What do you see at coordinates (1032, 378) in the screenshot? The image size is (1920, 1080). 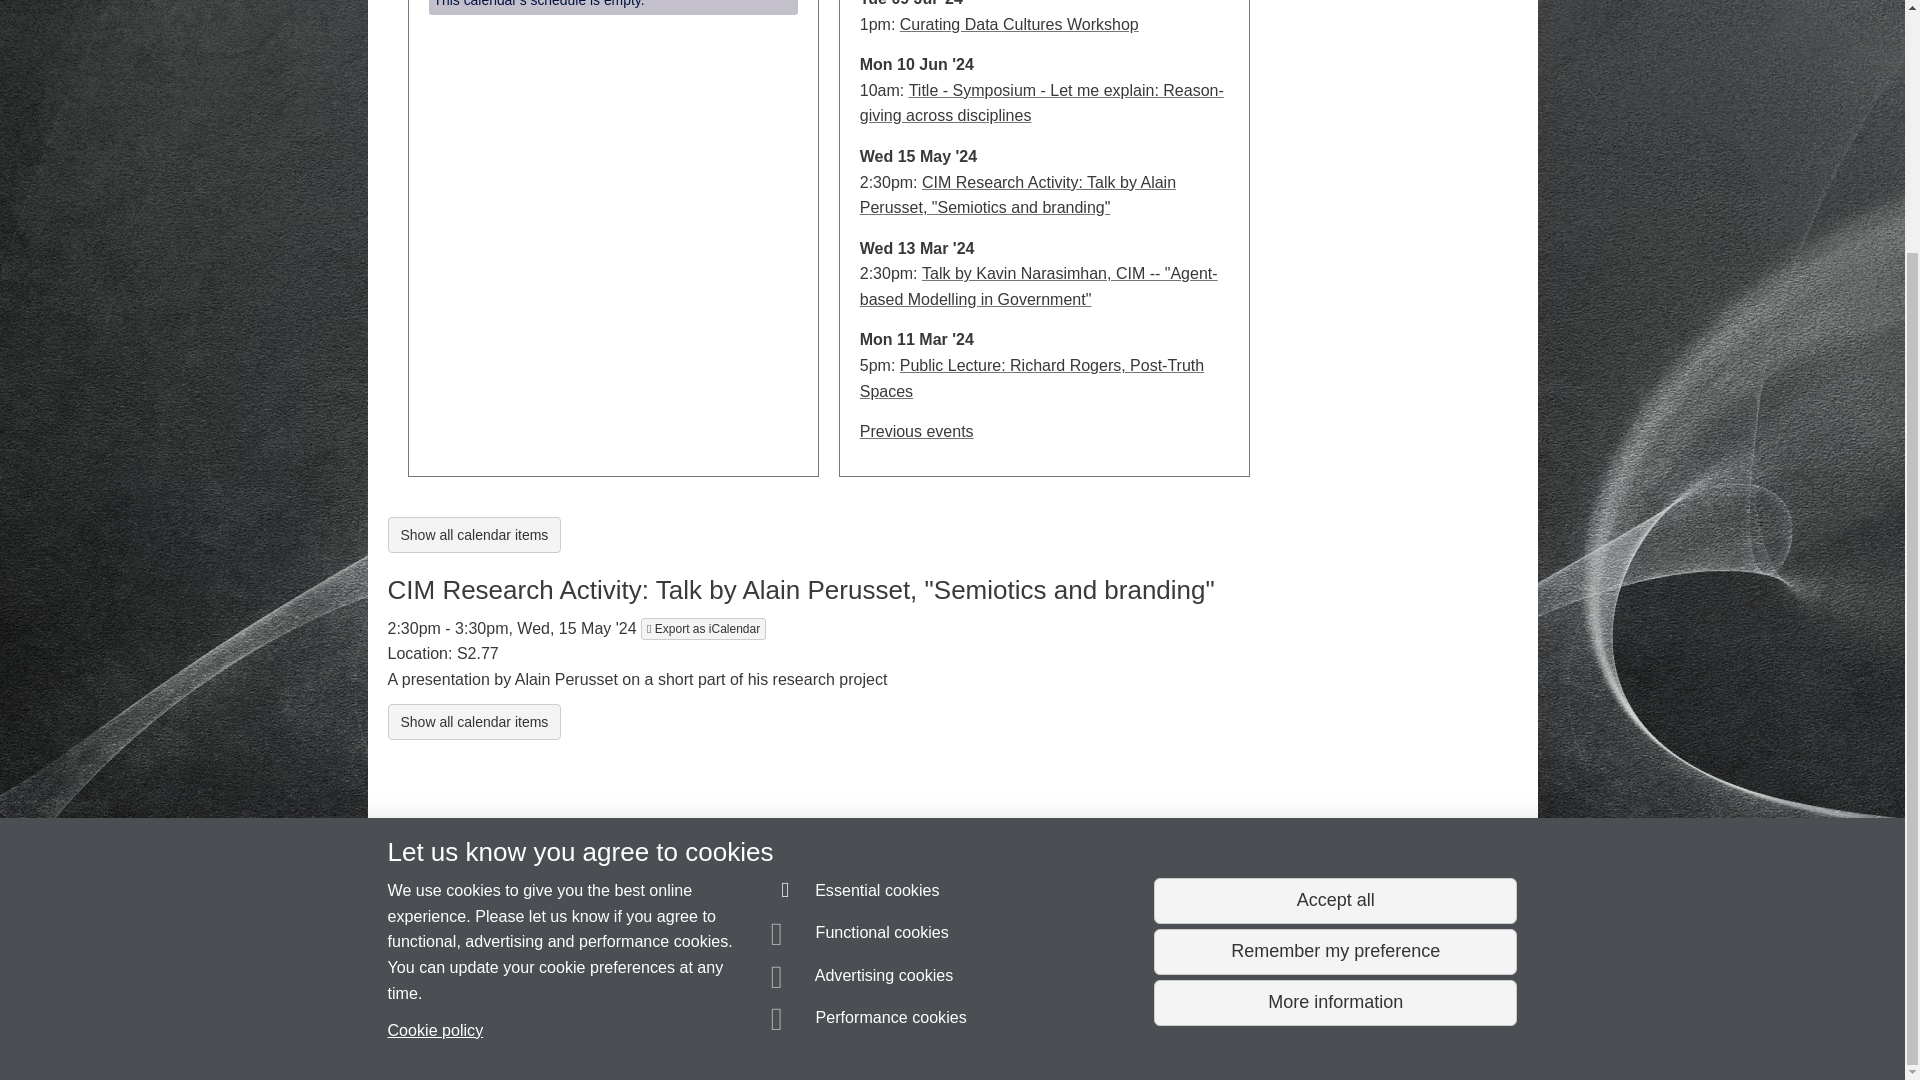 I see `true` at bounding box center [1032, 378].